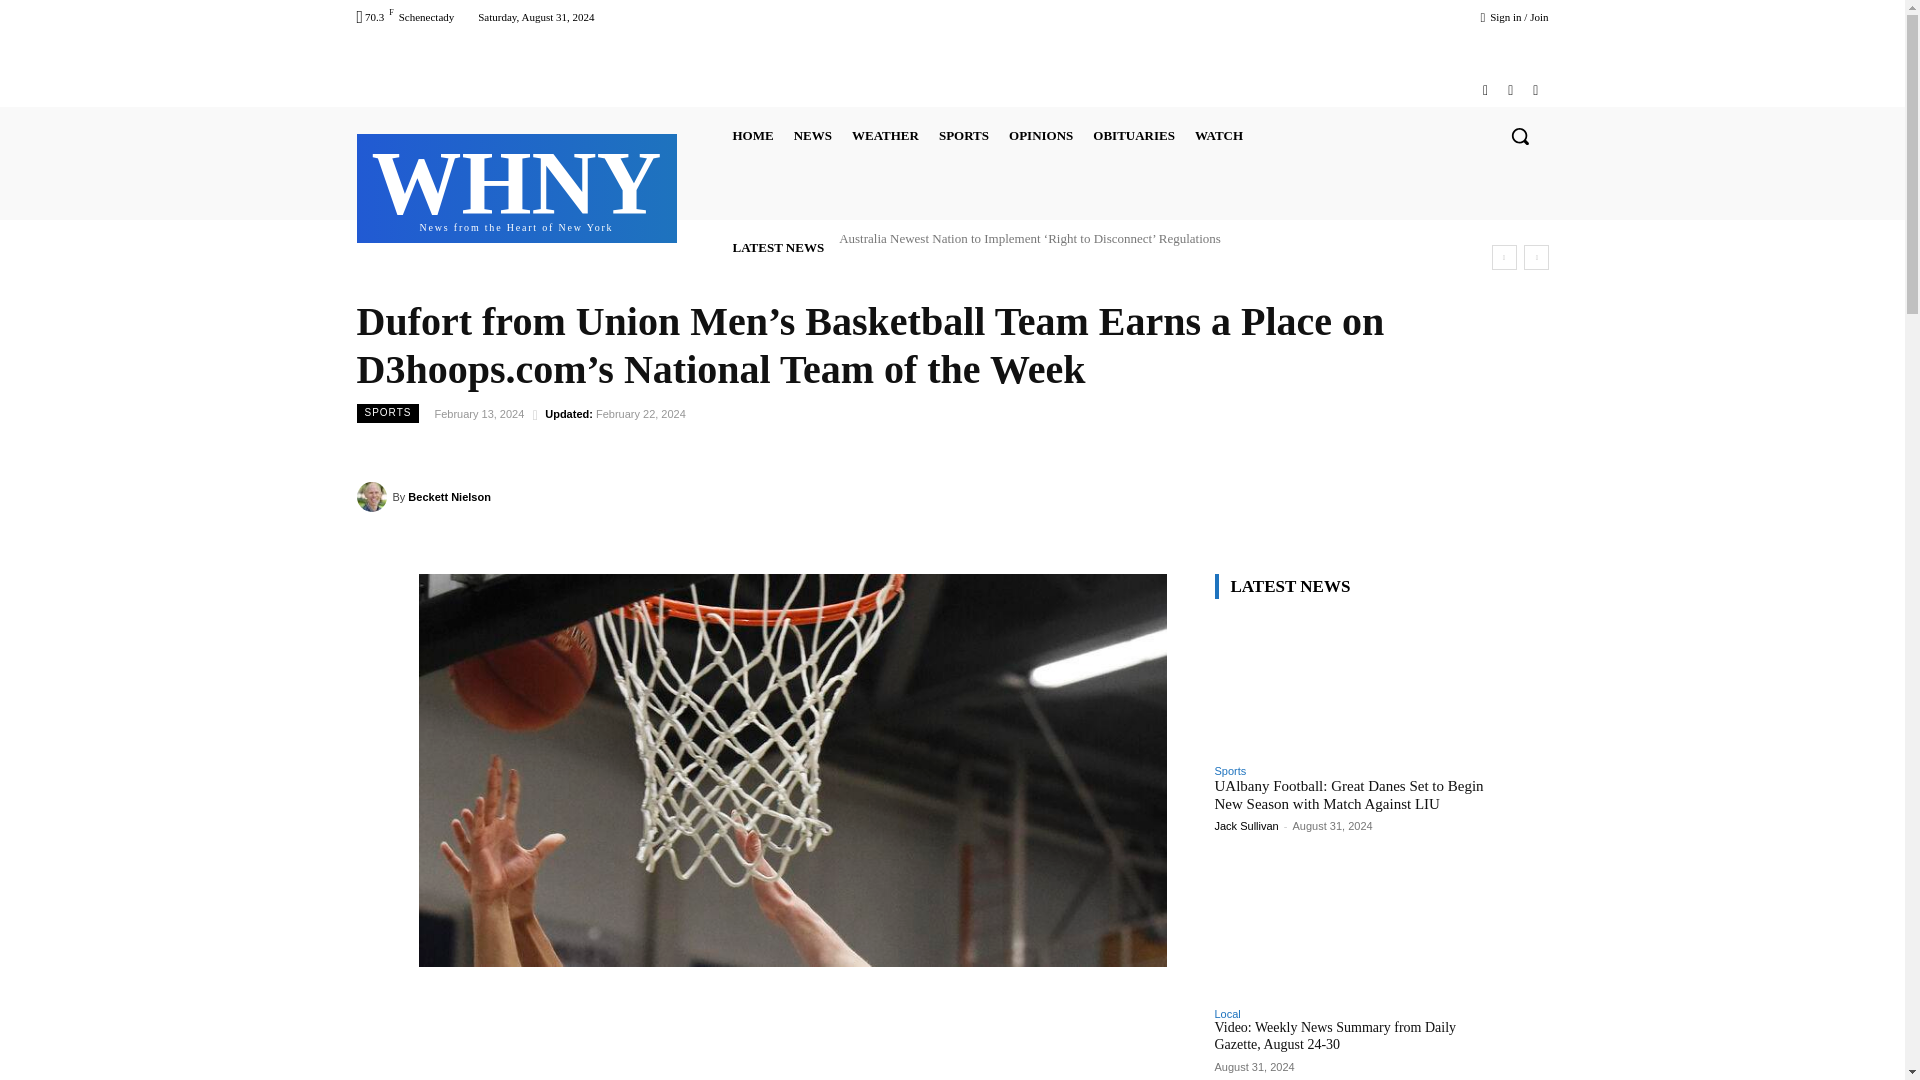  Describe the element at coordinates (812, 136) in the screenshot. I see `Twitter` at that location.